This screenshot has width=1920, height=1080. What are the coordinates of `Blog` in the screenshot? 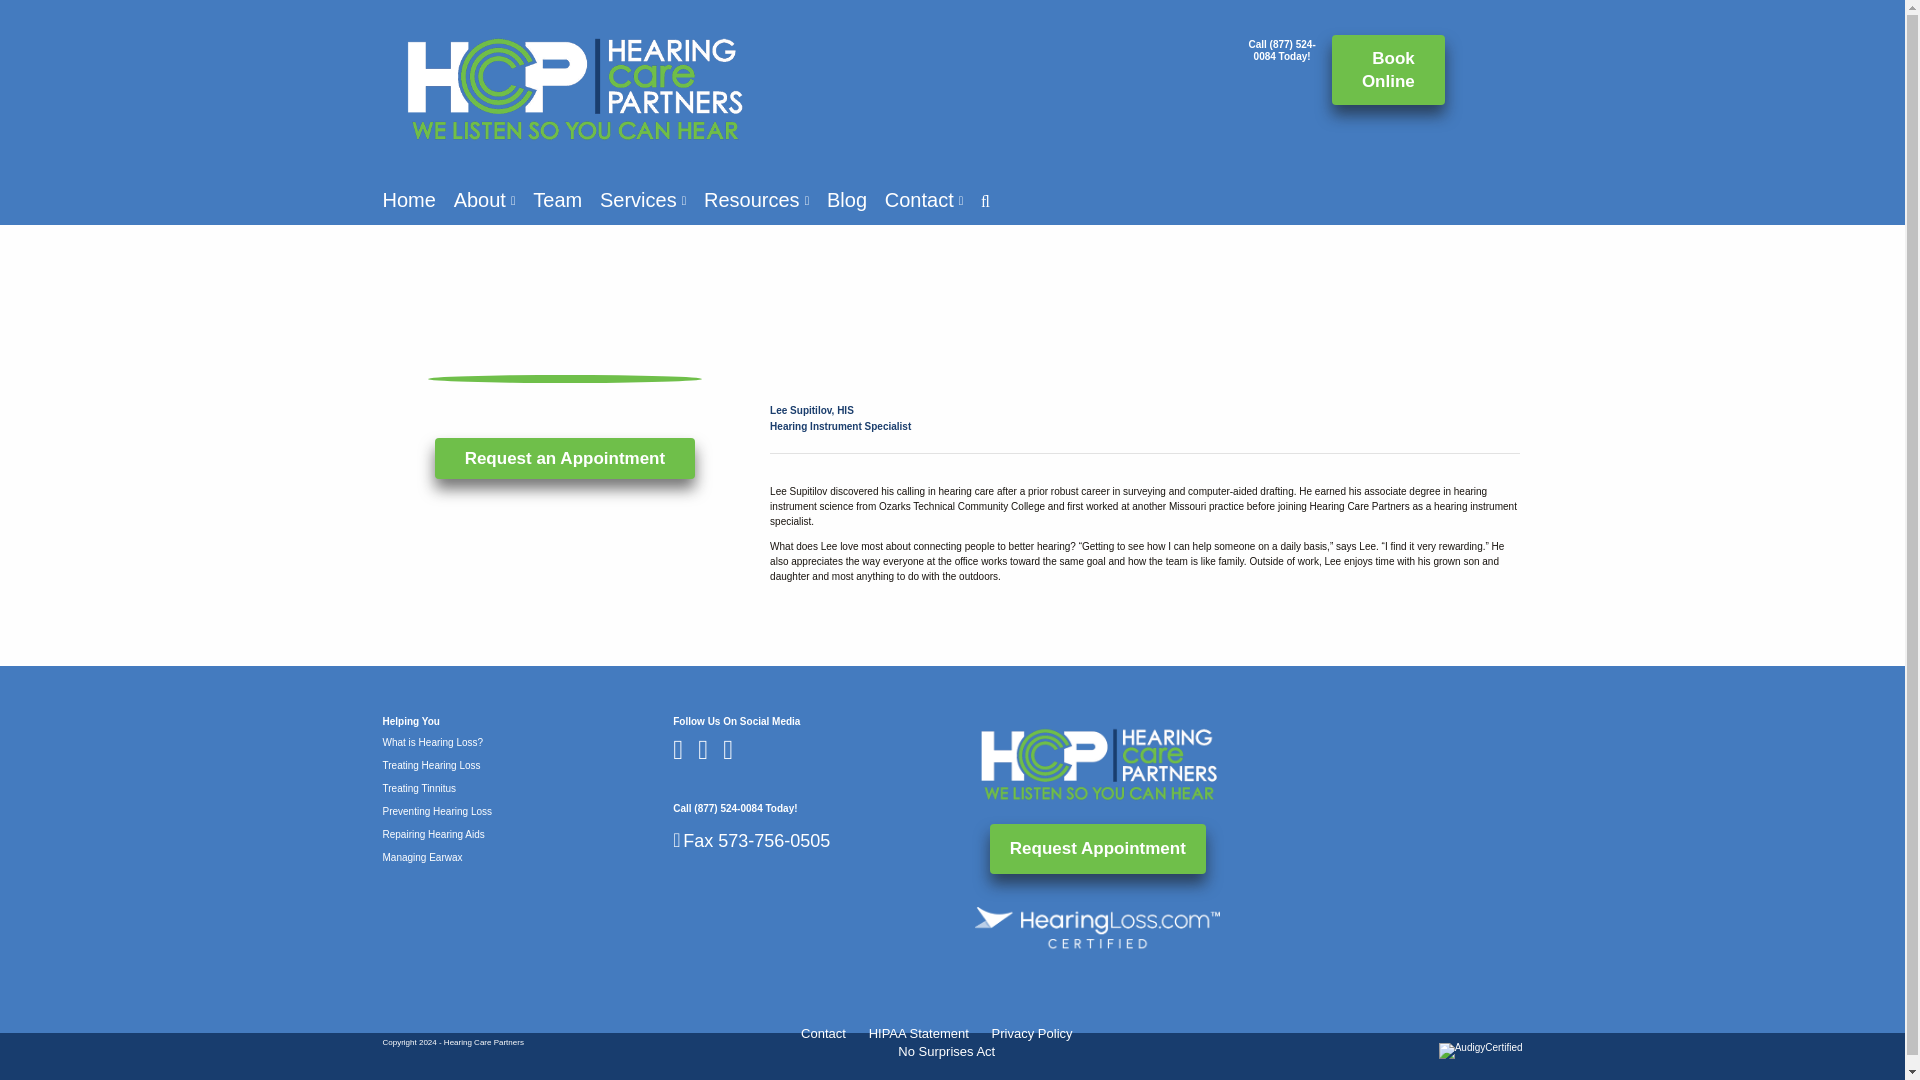 It's located at (847, 200).